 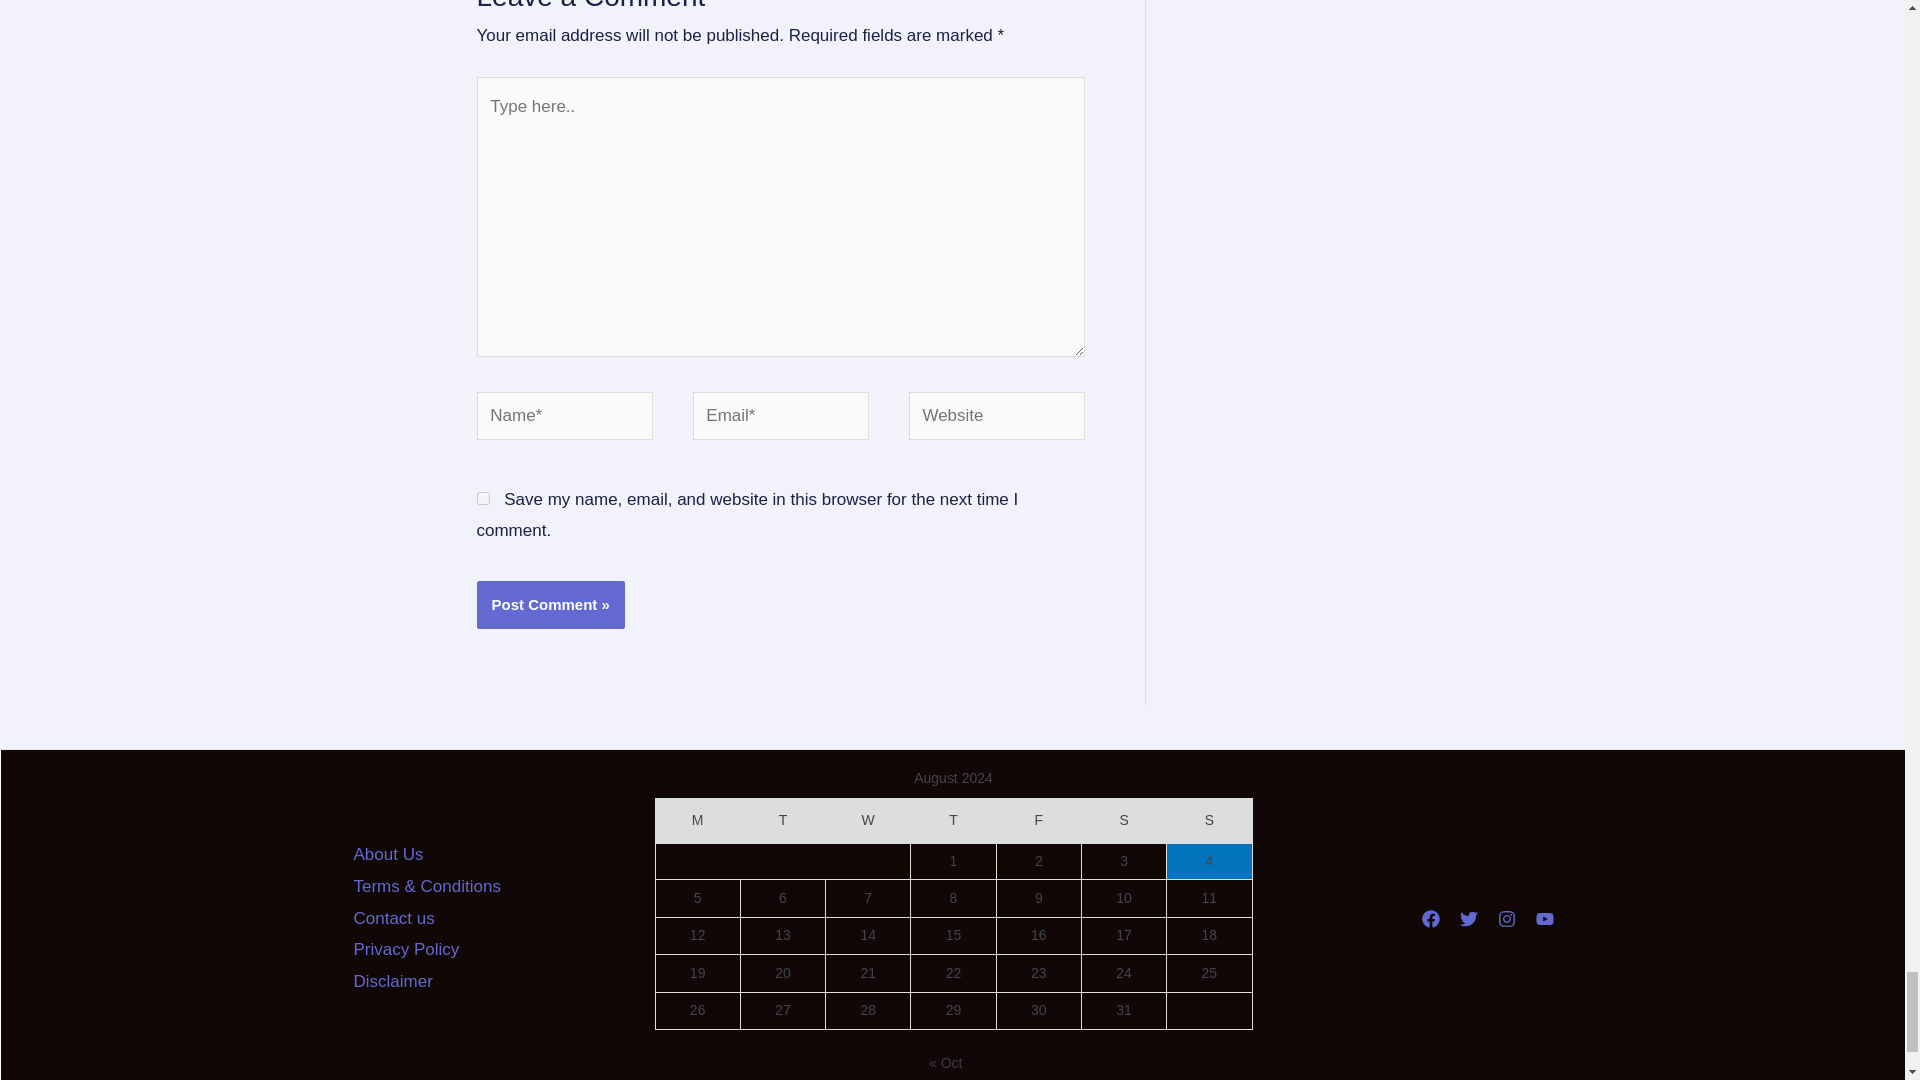 What do you see at coordinates (868, 821) in the screenshot?
I see `Wednesday` at bounding box center [868, 821].